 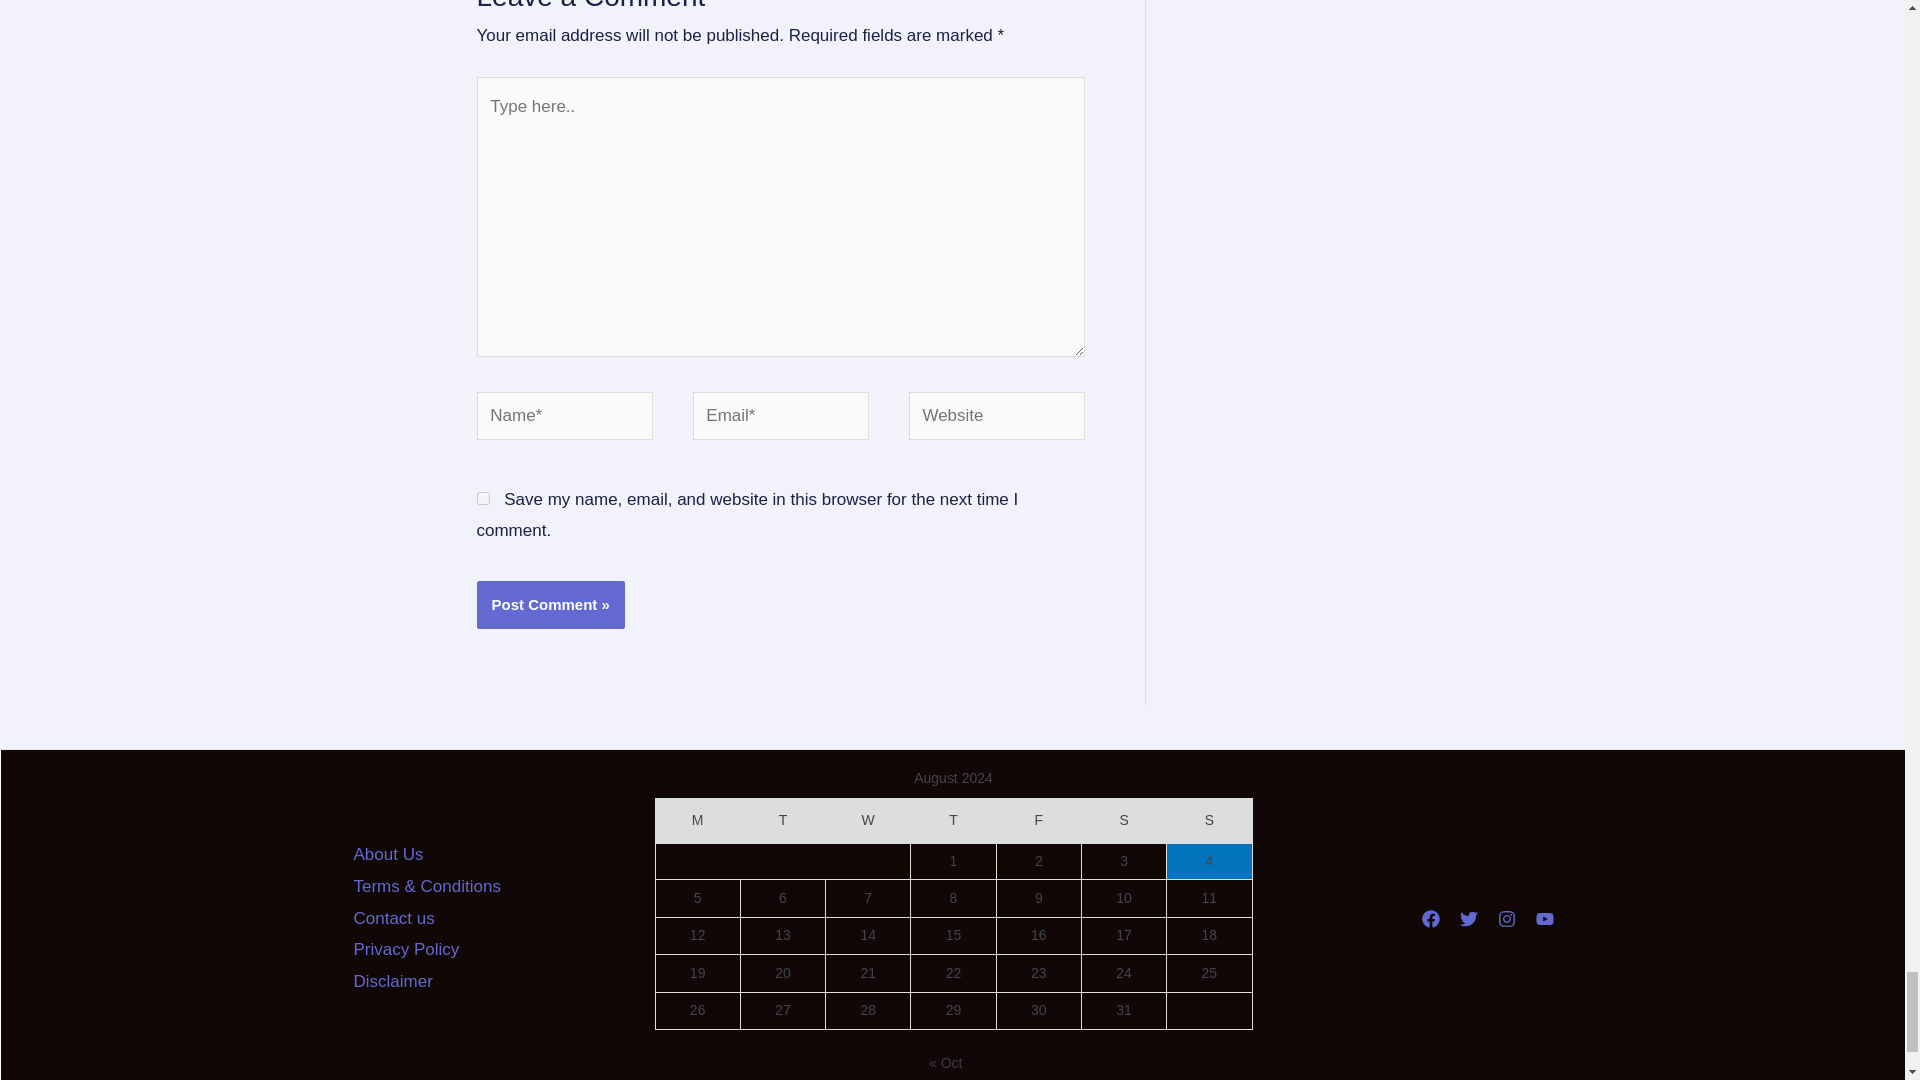 What do you see at coordinates (868, 821) in the screenshot?
I see `Wednesday` at bounding box center [868, 821].